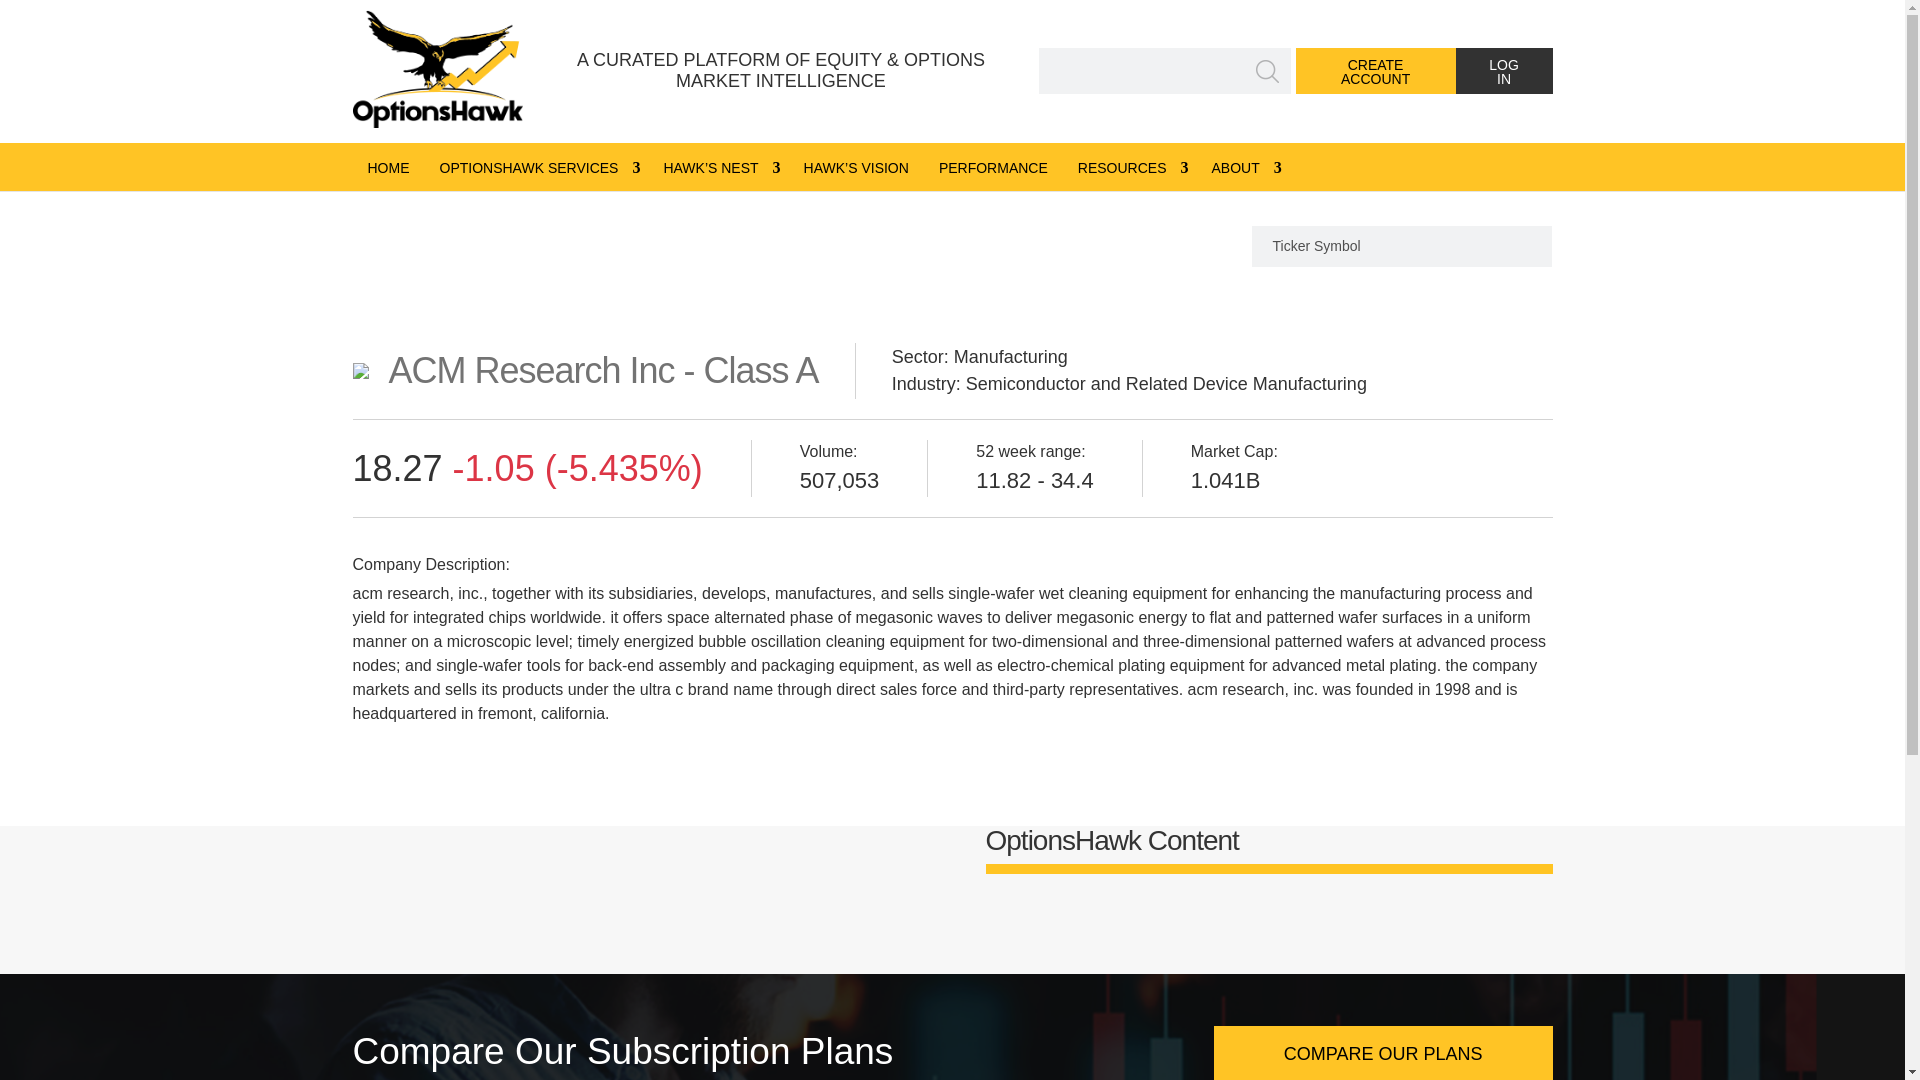 Image resolution: width=1920 pixels, height=1080 pixels. What do you see at coordinates (388, 166) in the screenshot?
I see `HOME` at bounding box center [388, 166].